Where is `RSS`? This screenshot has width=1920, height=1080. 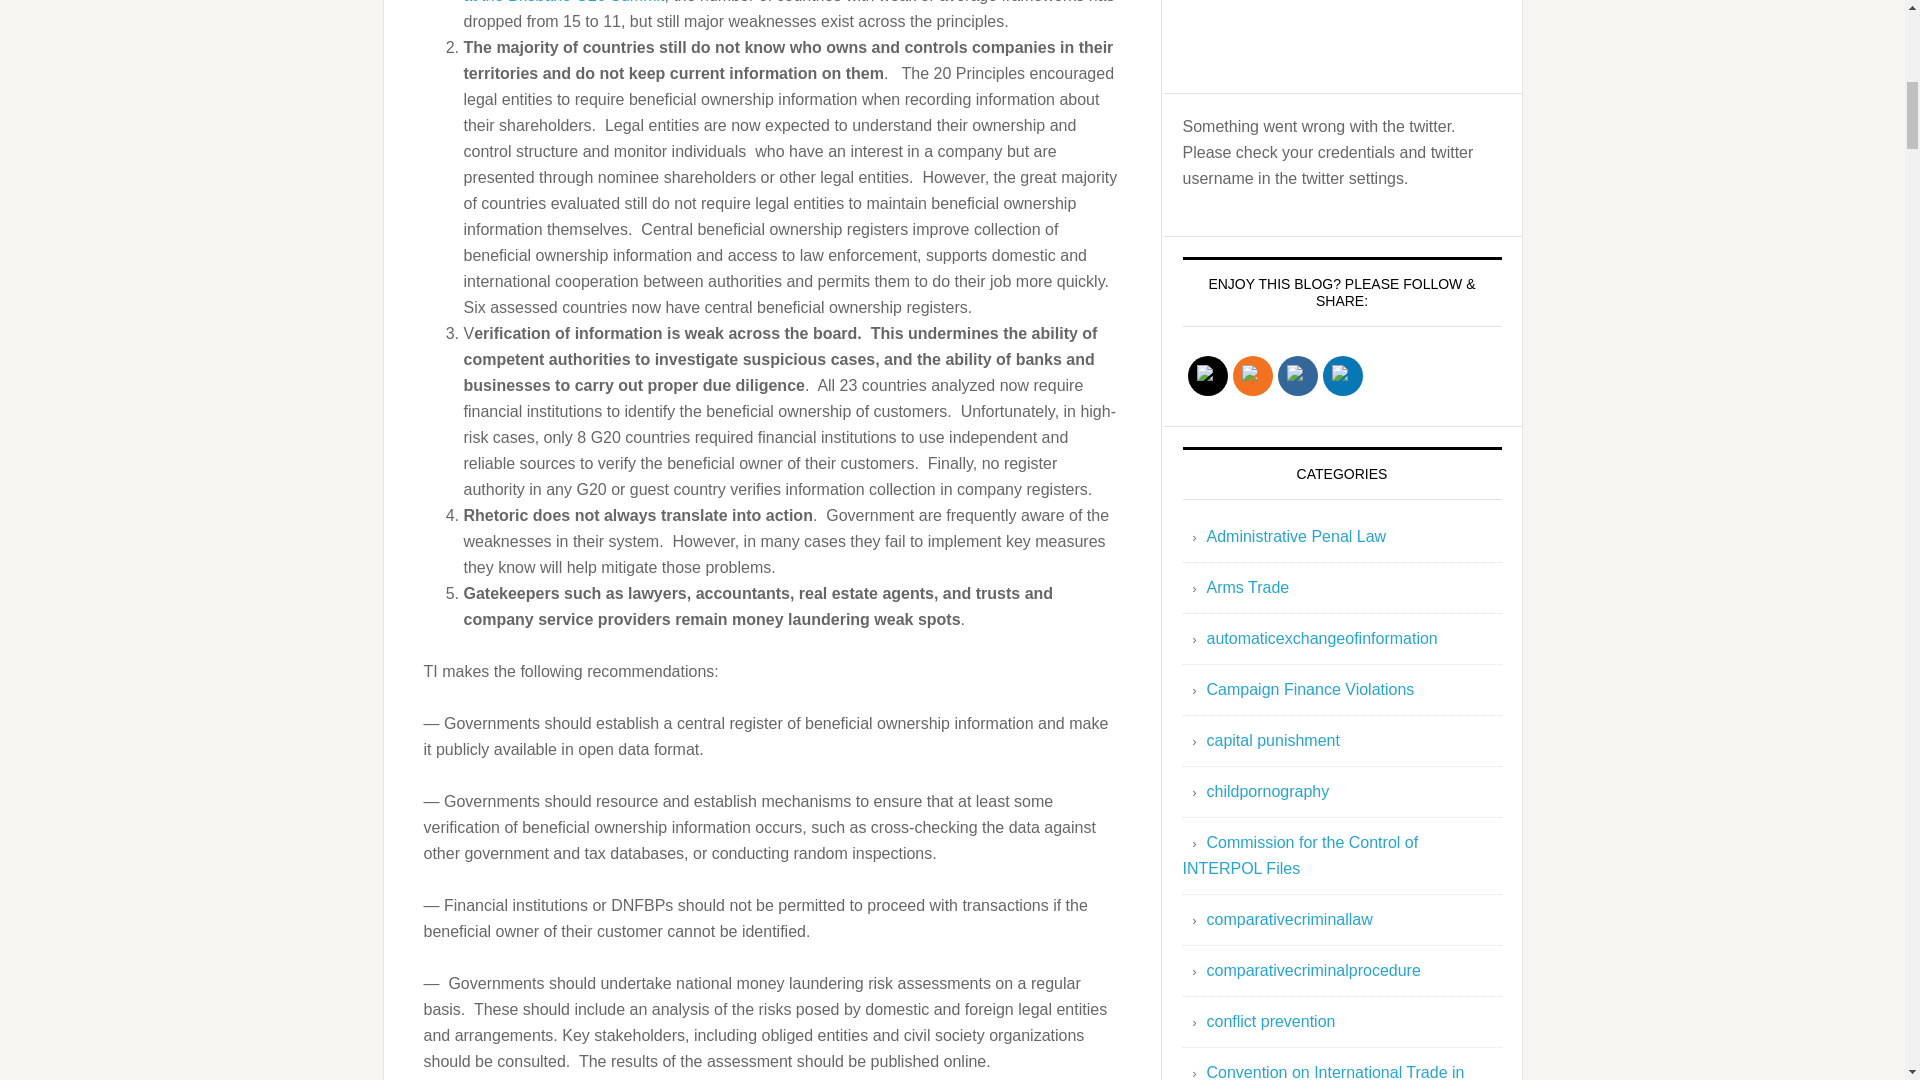
RSS is located at coordinates (1252, 376).